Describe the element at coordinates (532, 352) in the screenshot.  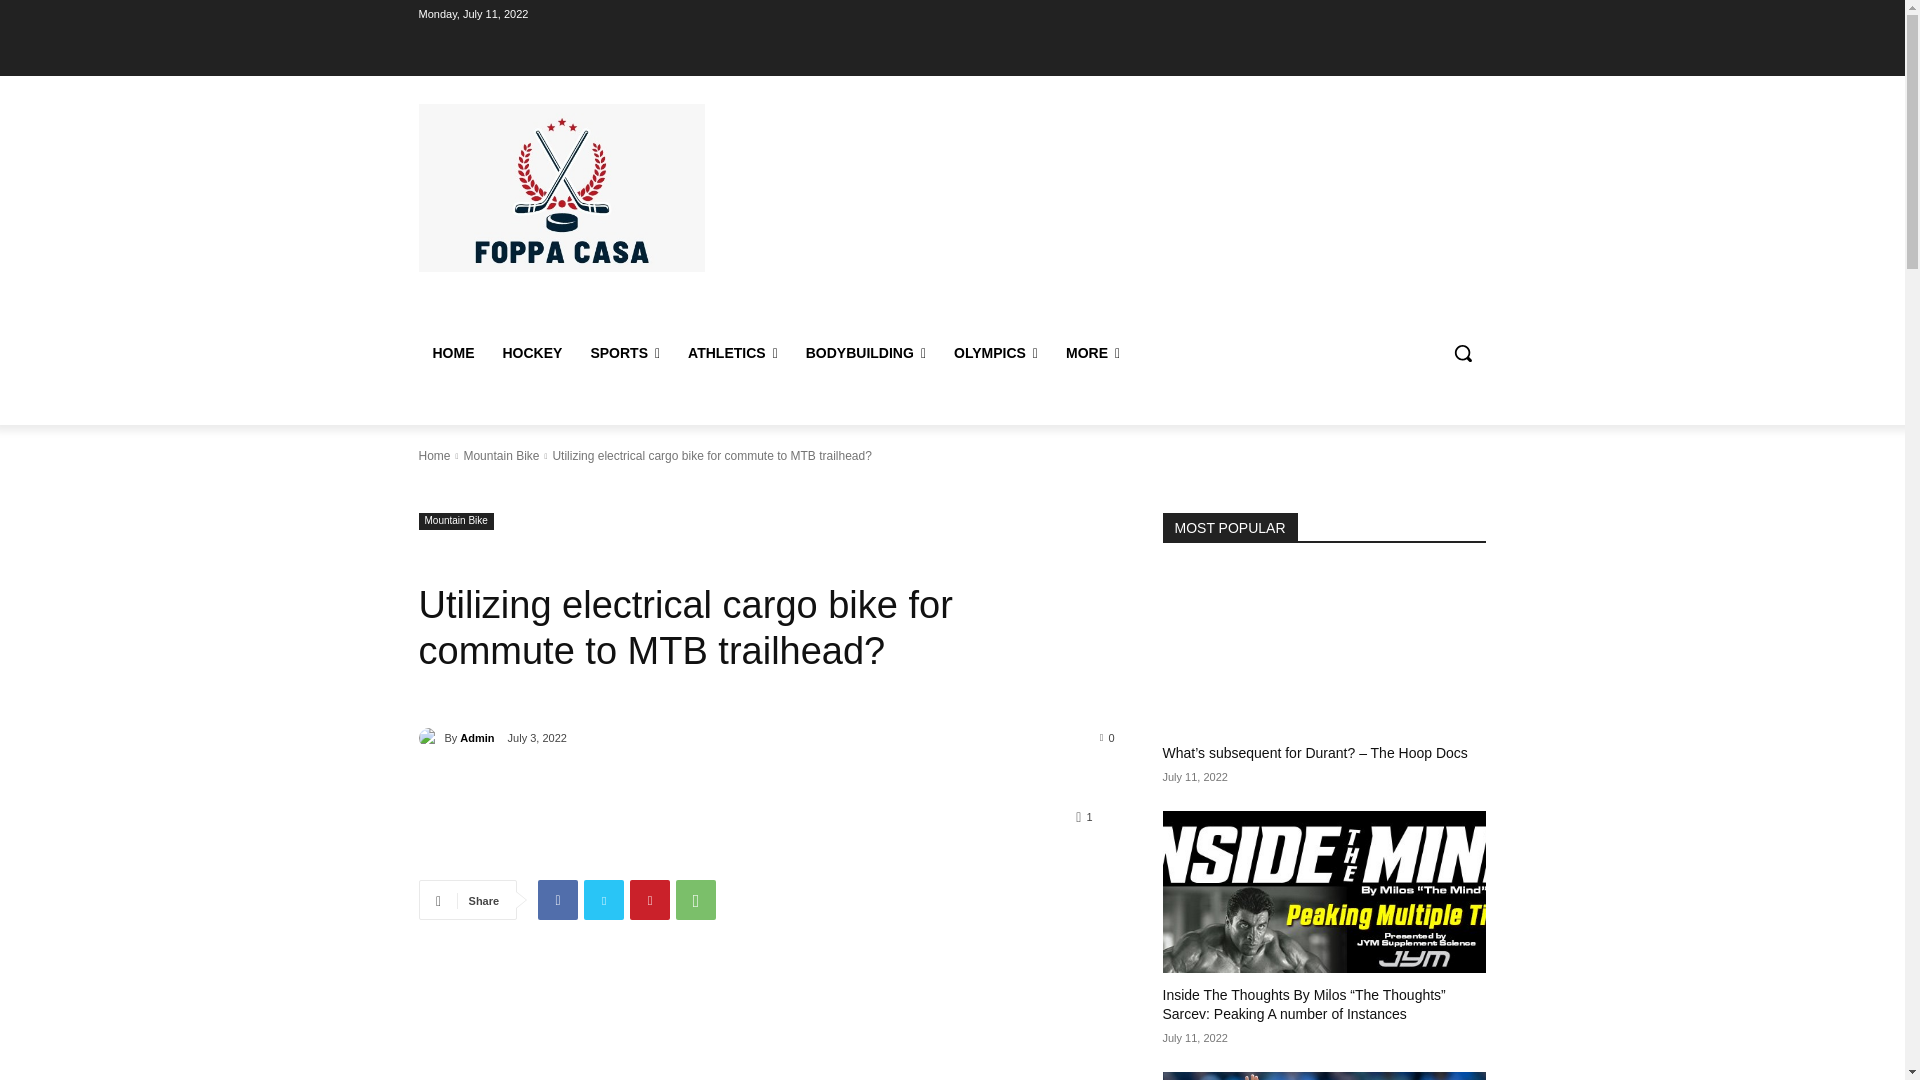
I see `HOCKEY` at that location.